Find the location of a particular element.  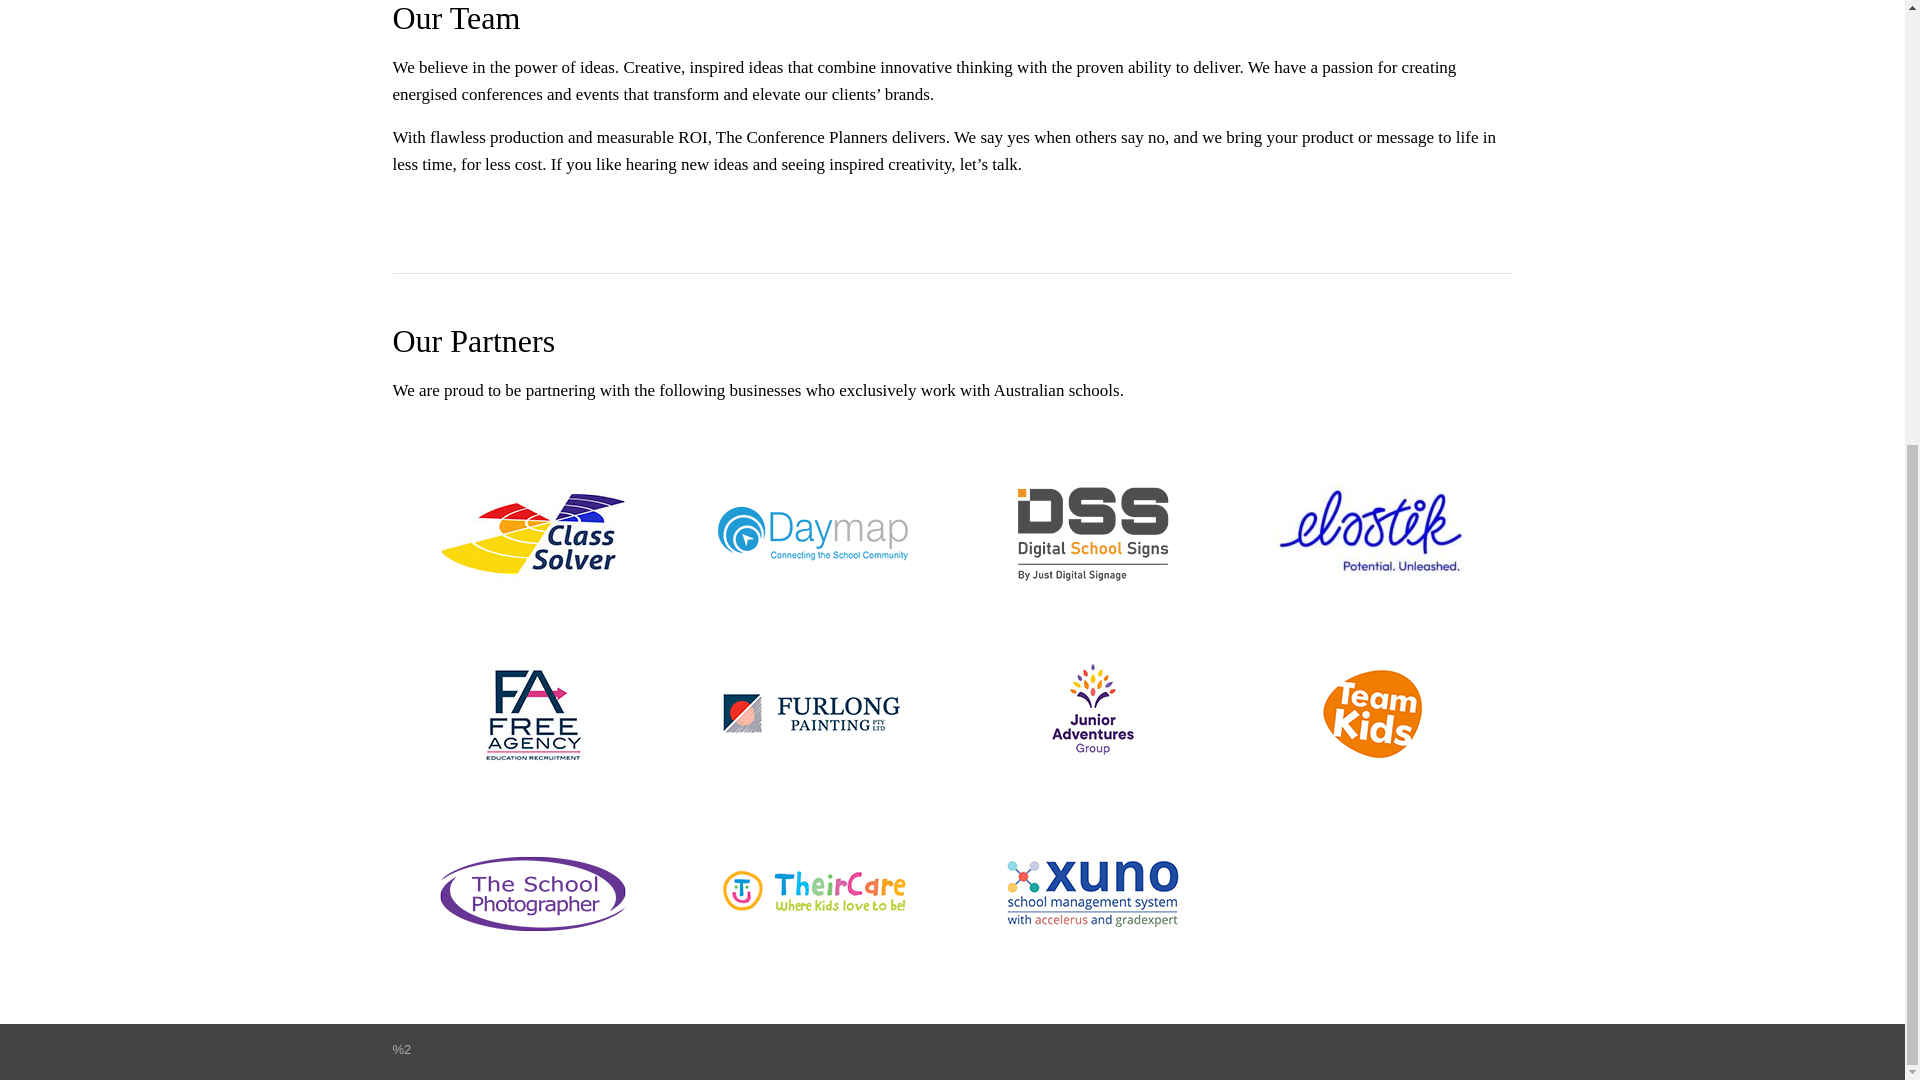

Daymap is located at coordinates (812, 534).